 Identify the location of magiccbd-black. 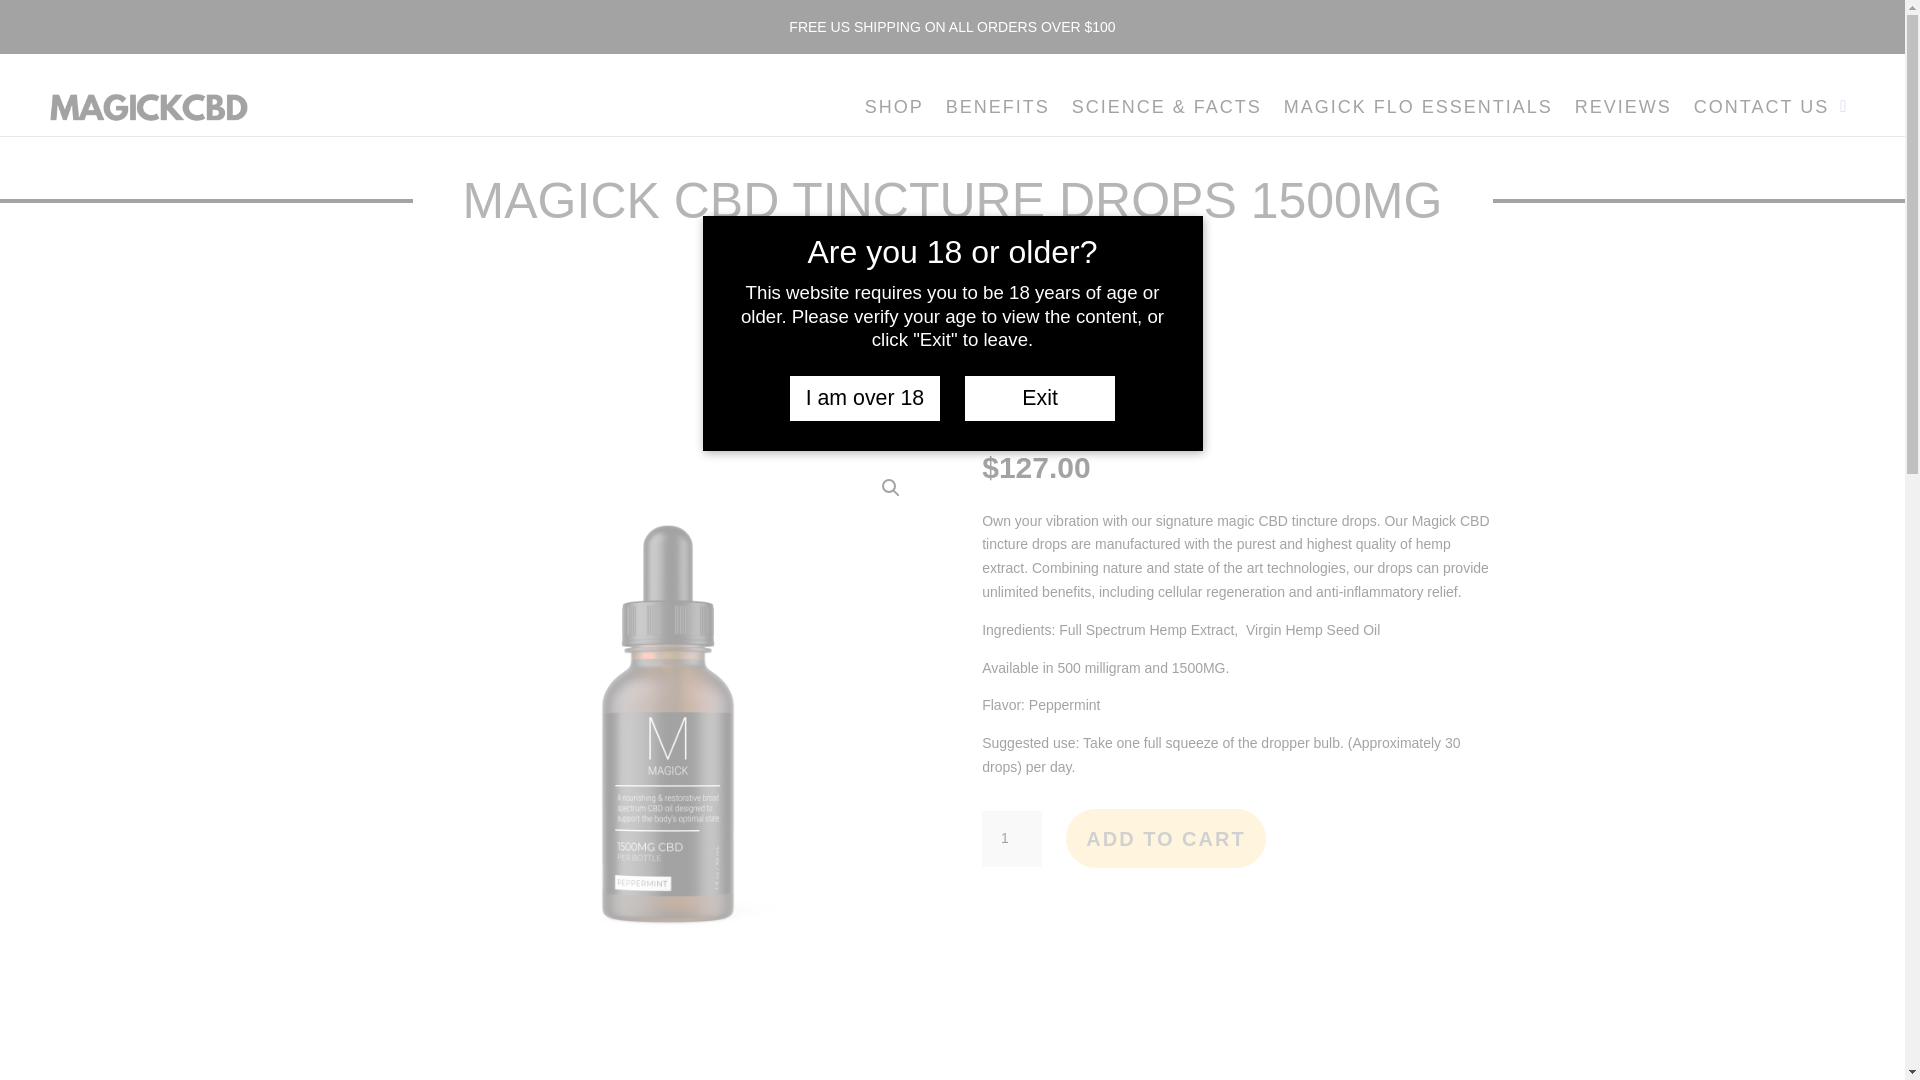
(148, 108).